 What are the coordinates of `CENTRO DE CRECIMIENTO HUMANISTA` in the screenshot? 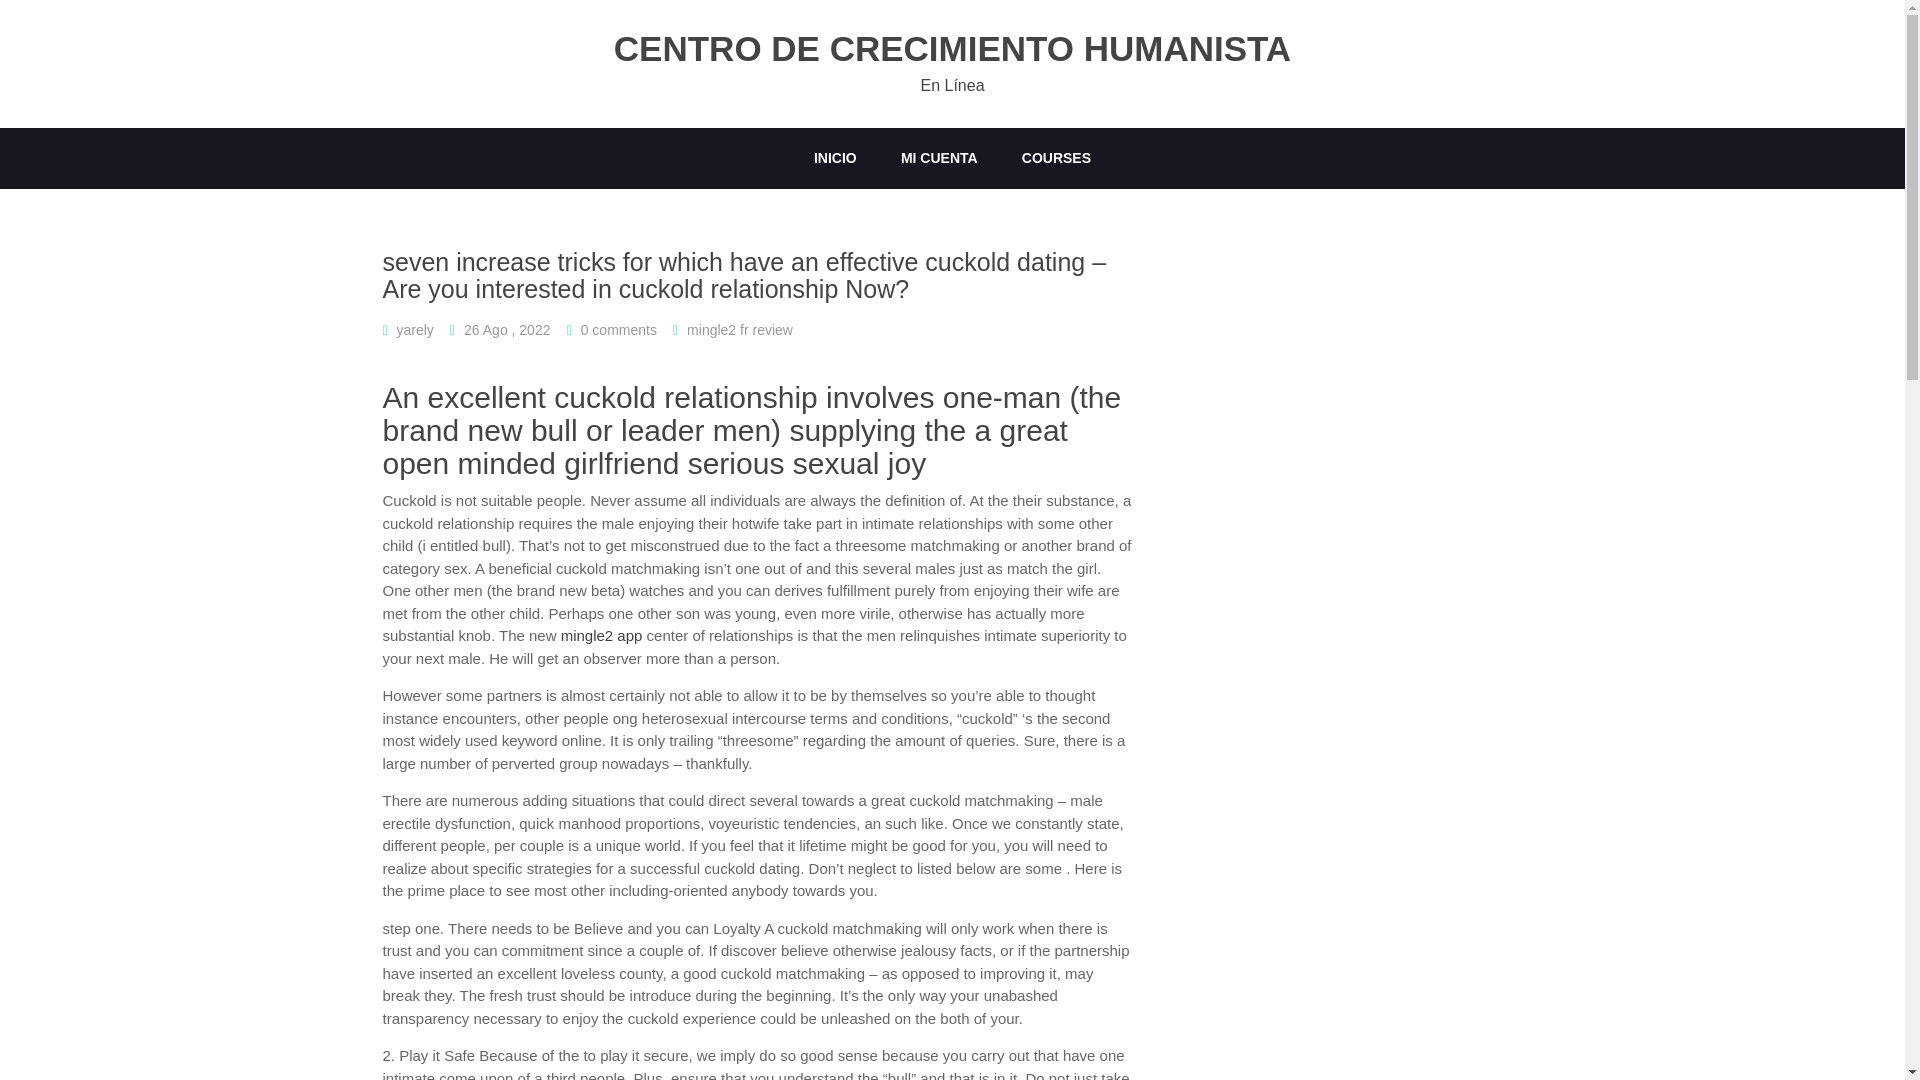 It's located at (952, 50).